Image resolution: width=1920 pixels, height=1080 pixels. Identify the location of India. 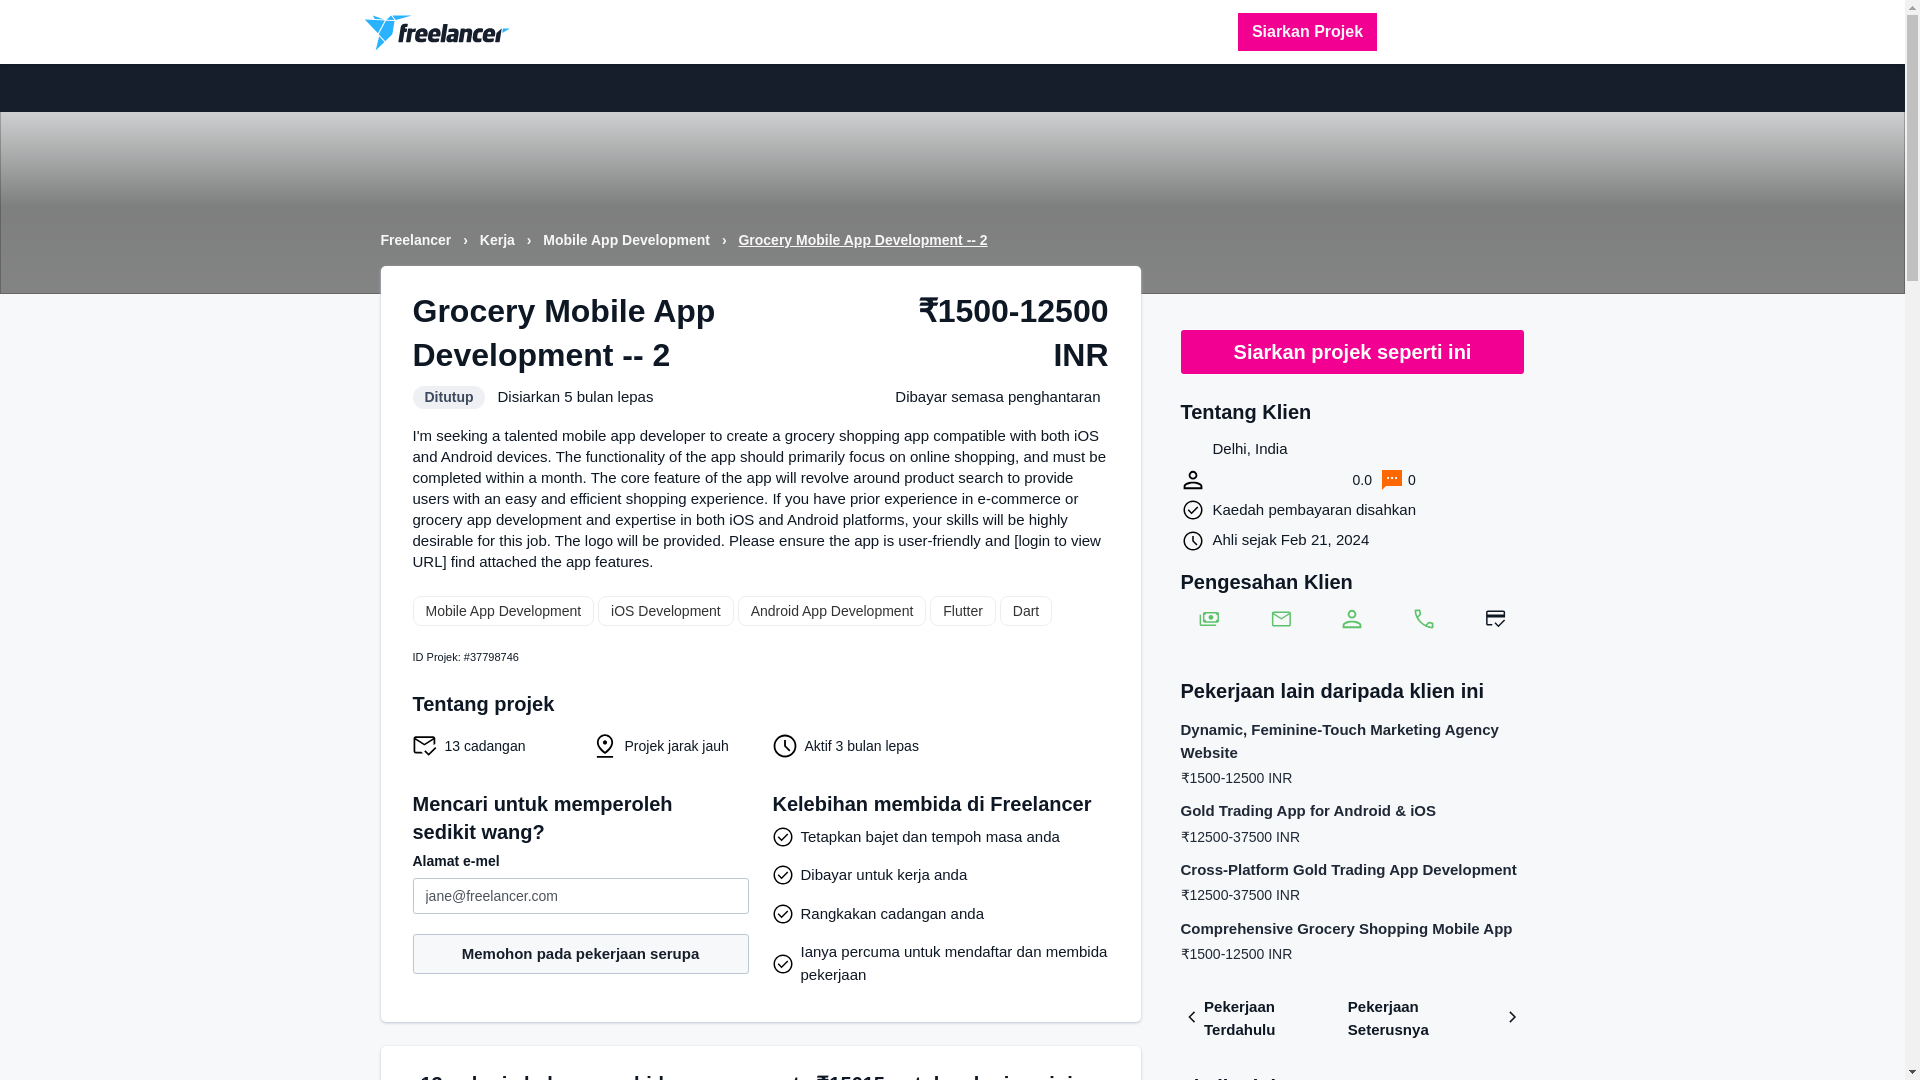
(1192, 450).